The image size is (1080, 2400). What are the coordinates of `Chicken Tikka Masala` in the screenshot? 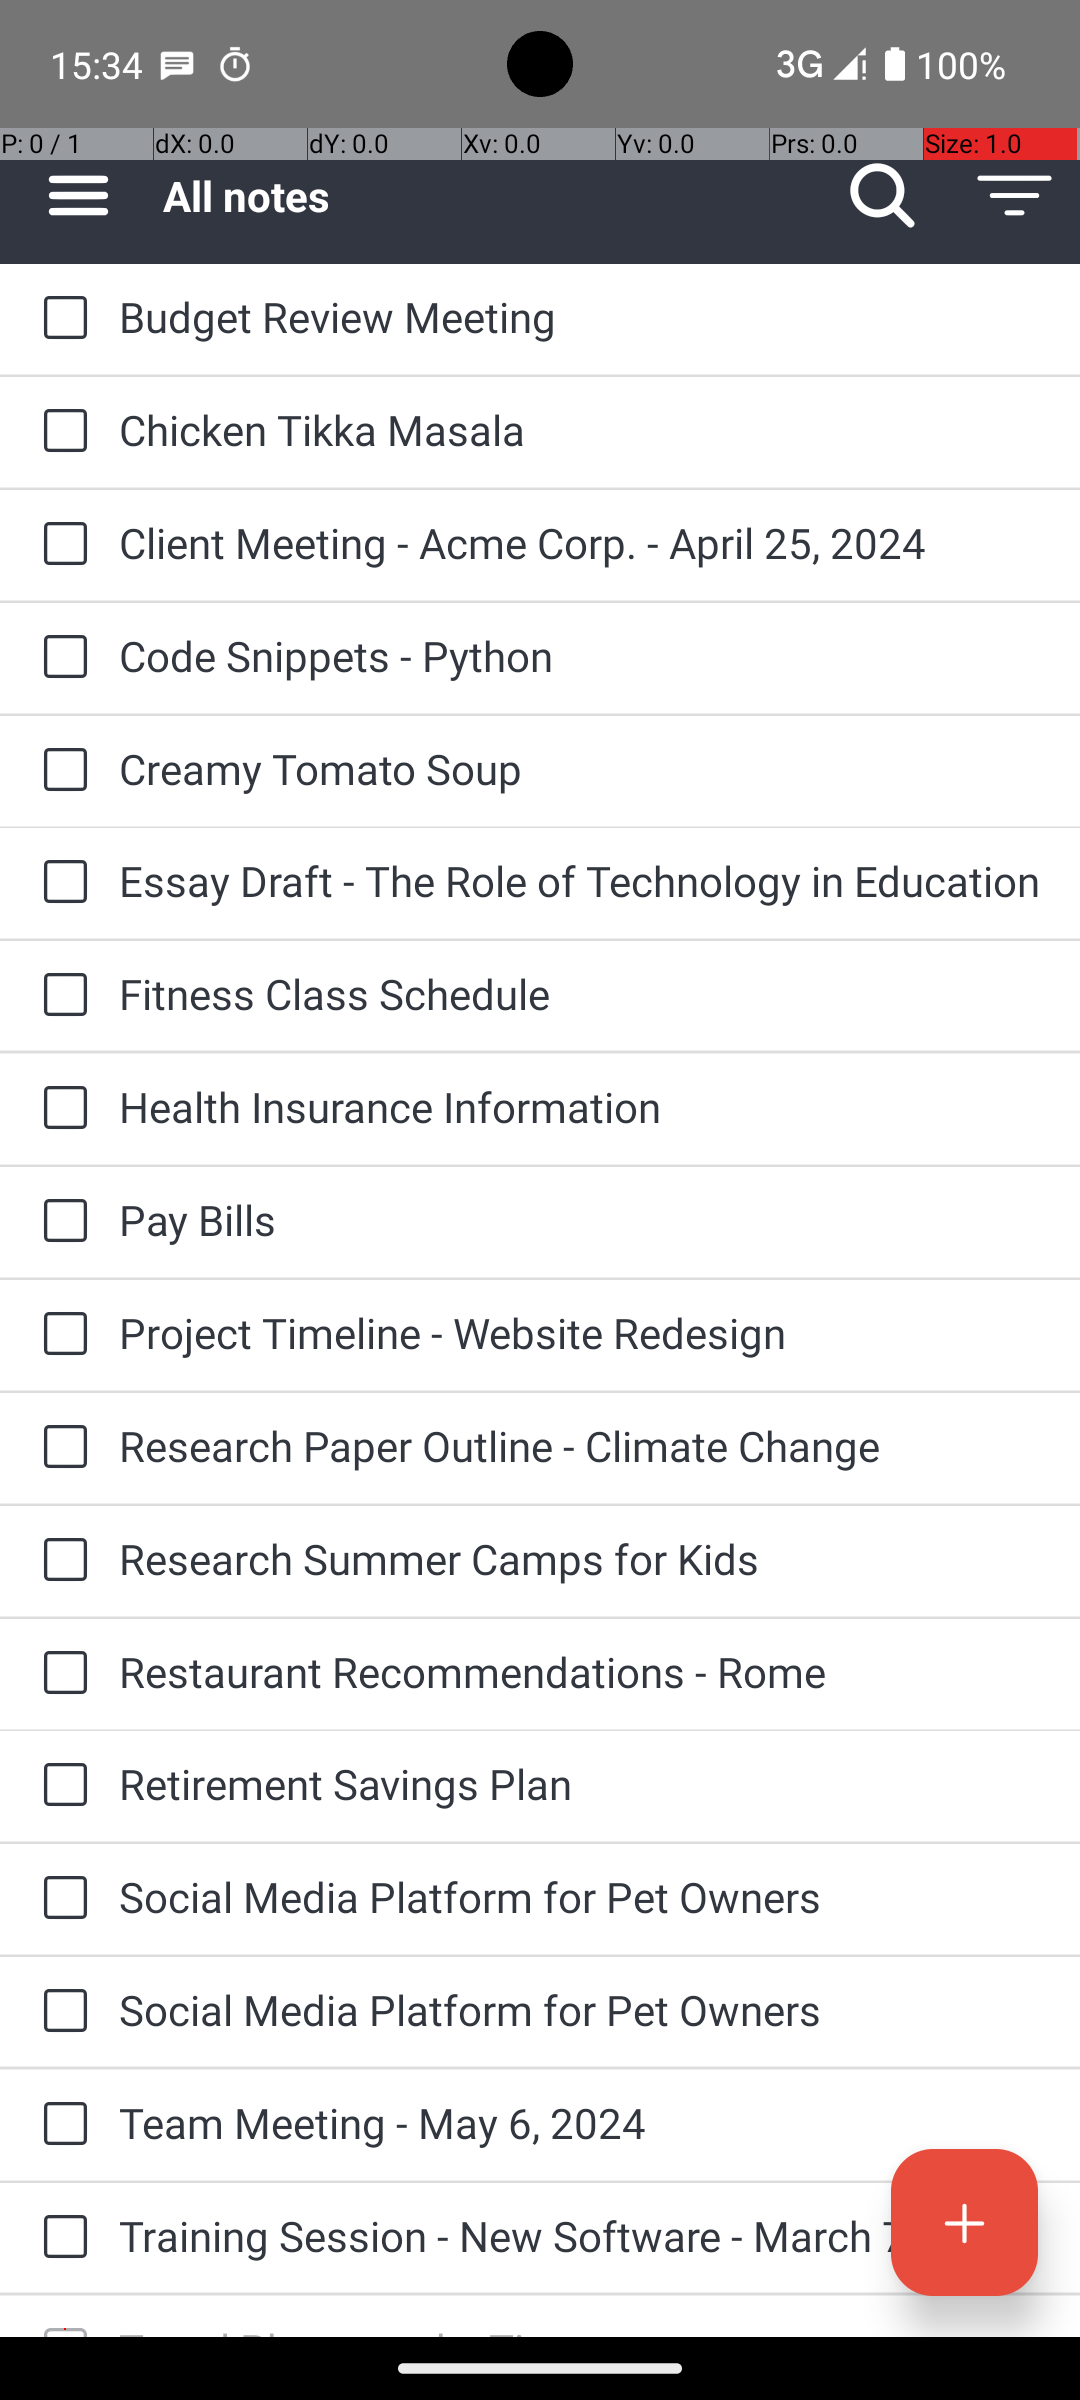 It's located at (580, 430).